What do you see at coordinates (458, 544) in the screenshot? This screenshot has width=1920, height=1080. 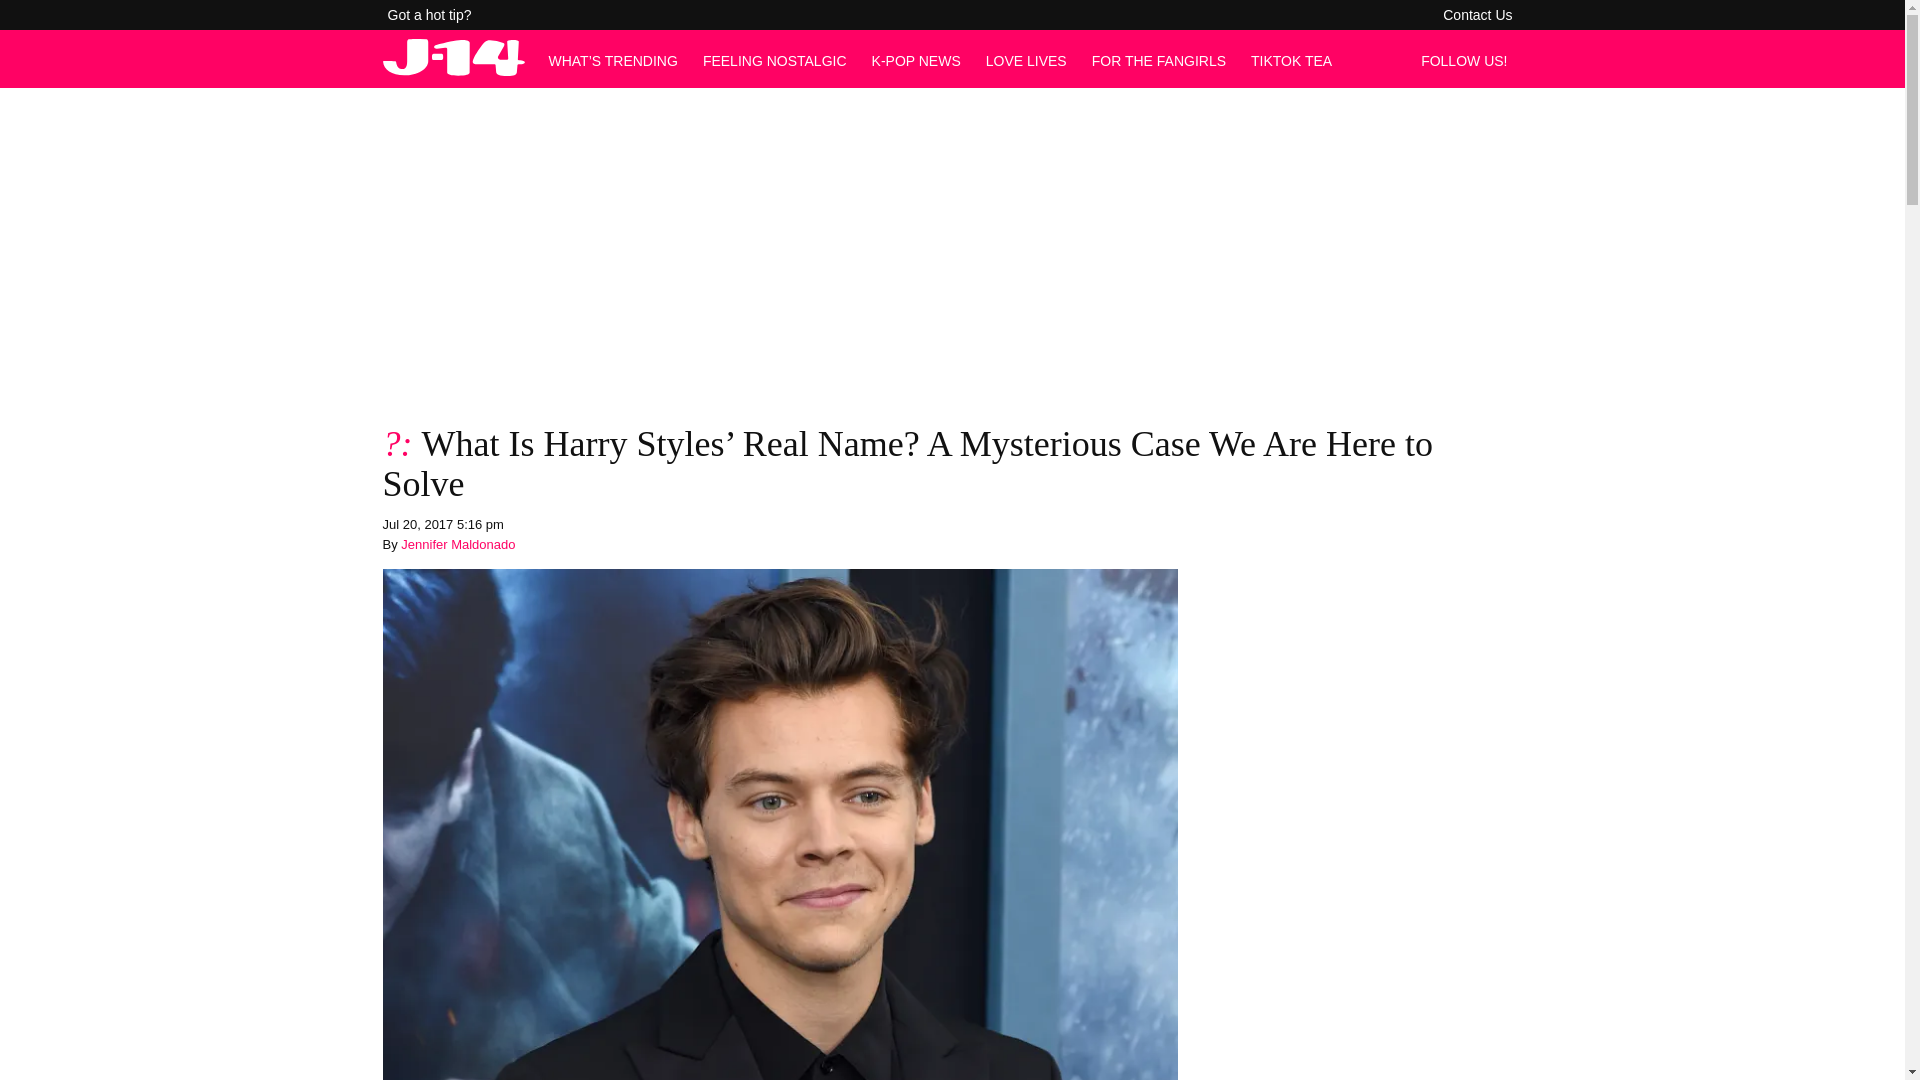 I see `Posts by Jennifer Maldonado` at bounding box center [458, 544].